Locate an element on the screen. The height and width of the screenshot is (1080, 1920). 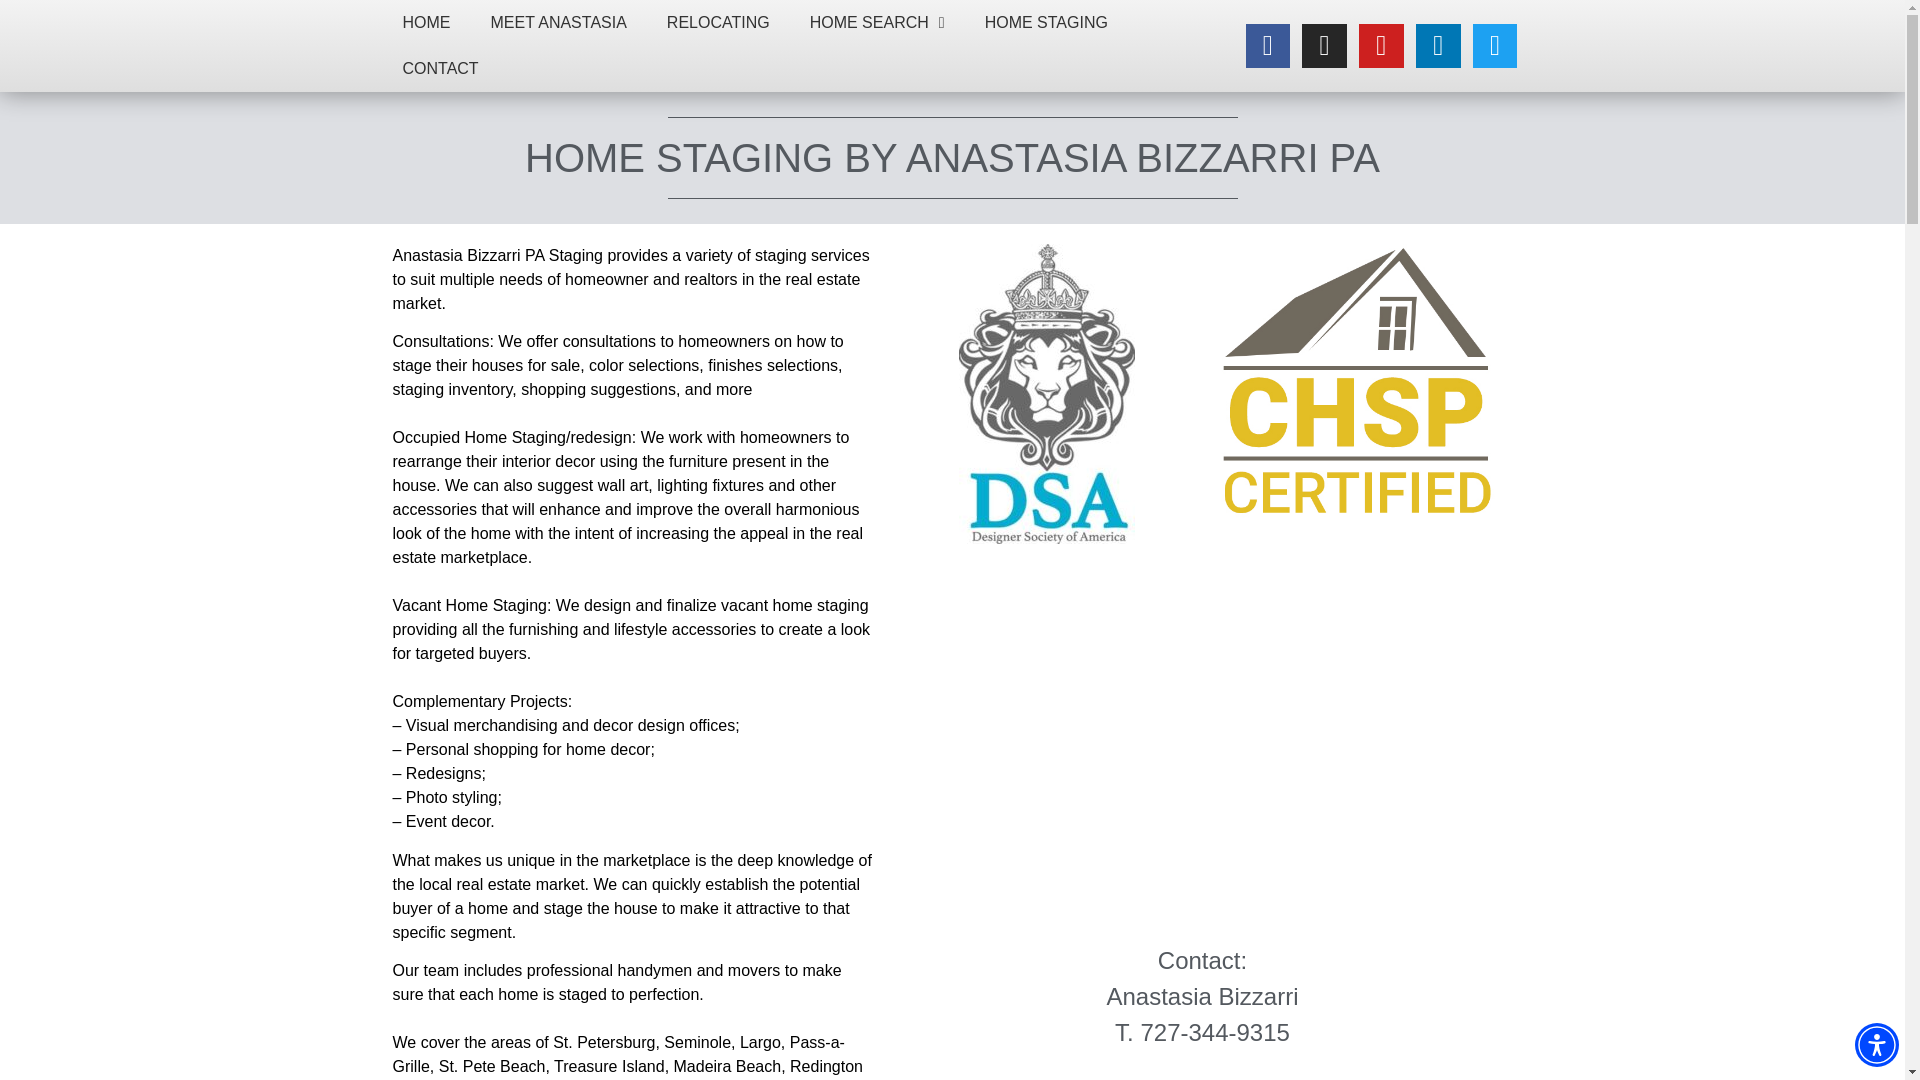
RELOCATING is located at coordinates (718, 23).